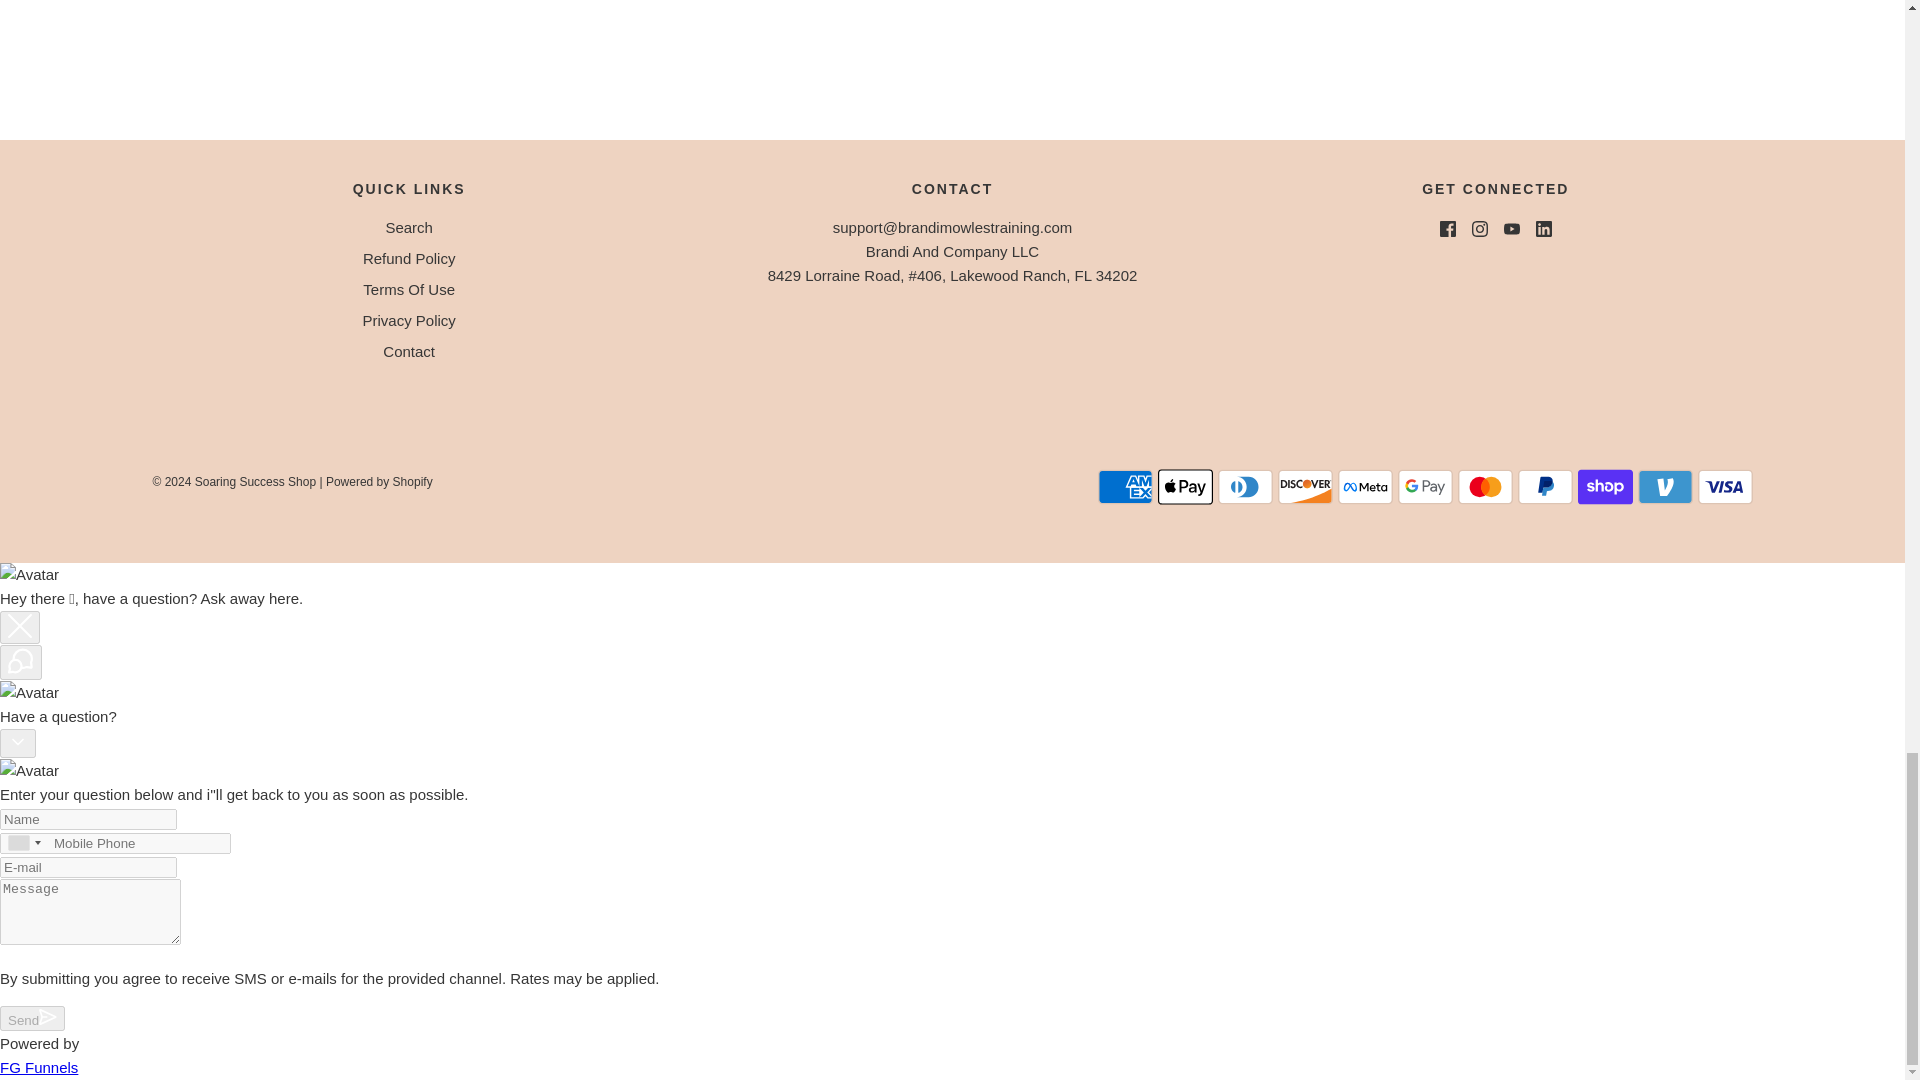 The height and width of the screenshot is (1080, 1920). What do you see at coordinates (1126, 486) in the screenshot?
I see `American Express` at bounding box center [1126, 486].